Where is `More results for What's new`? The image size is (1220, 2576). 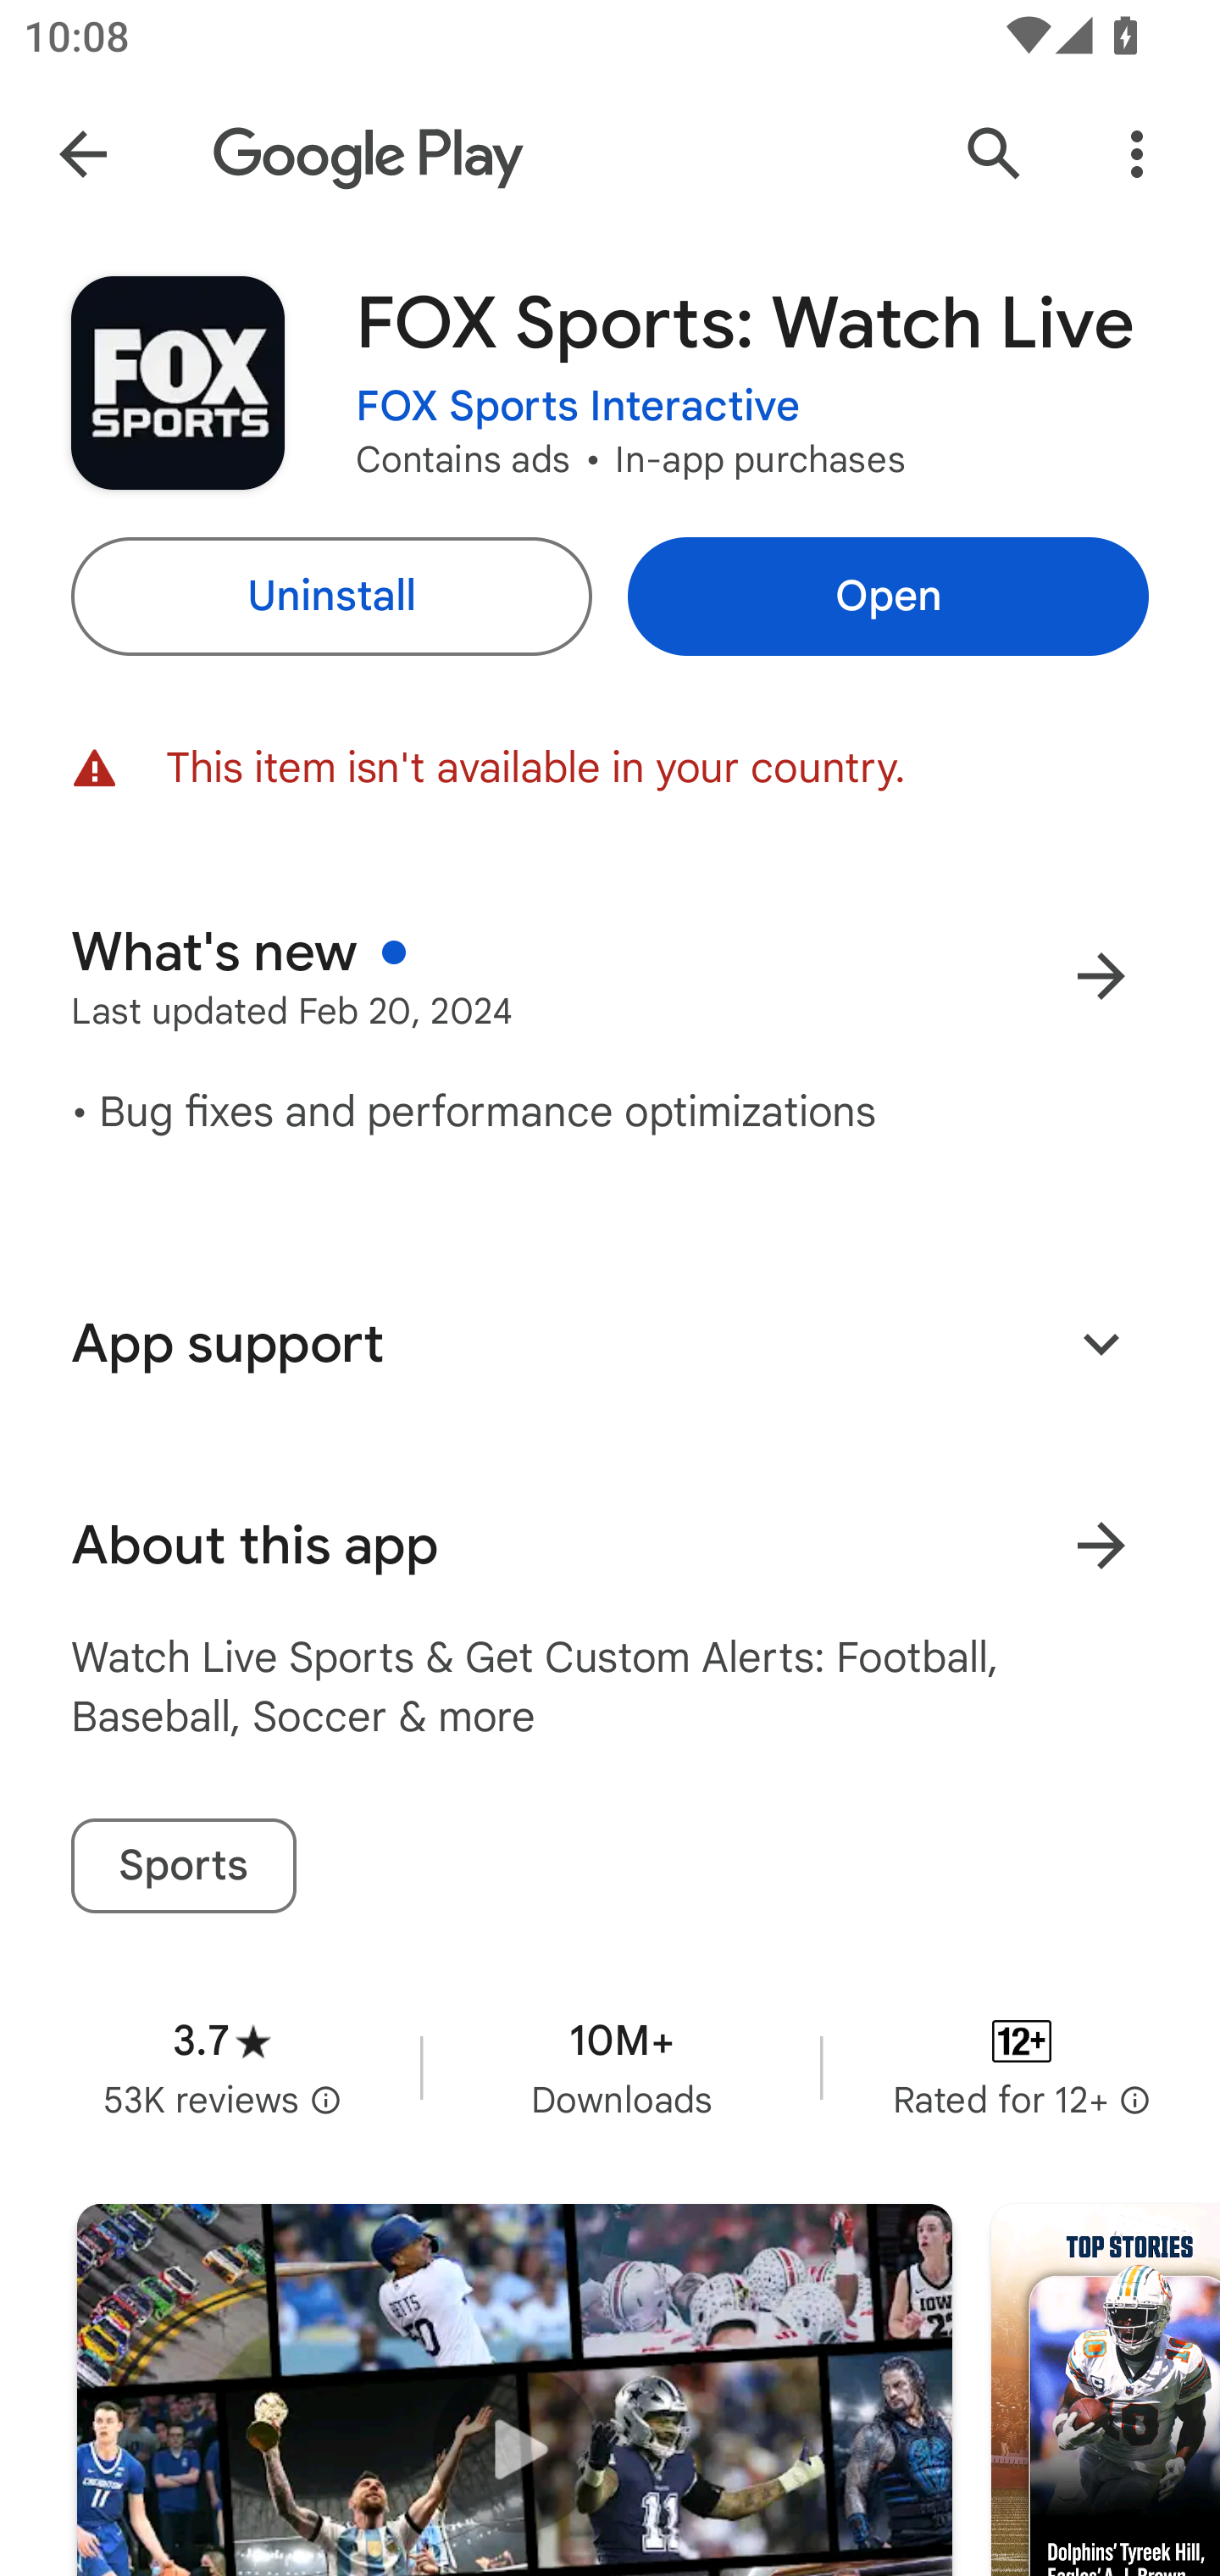 More results for What's new is located at coordinates (1101, 976).